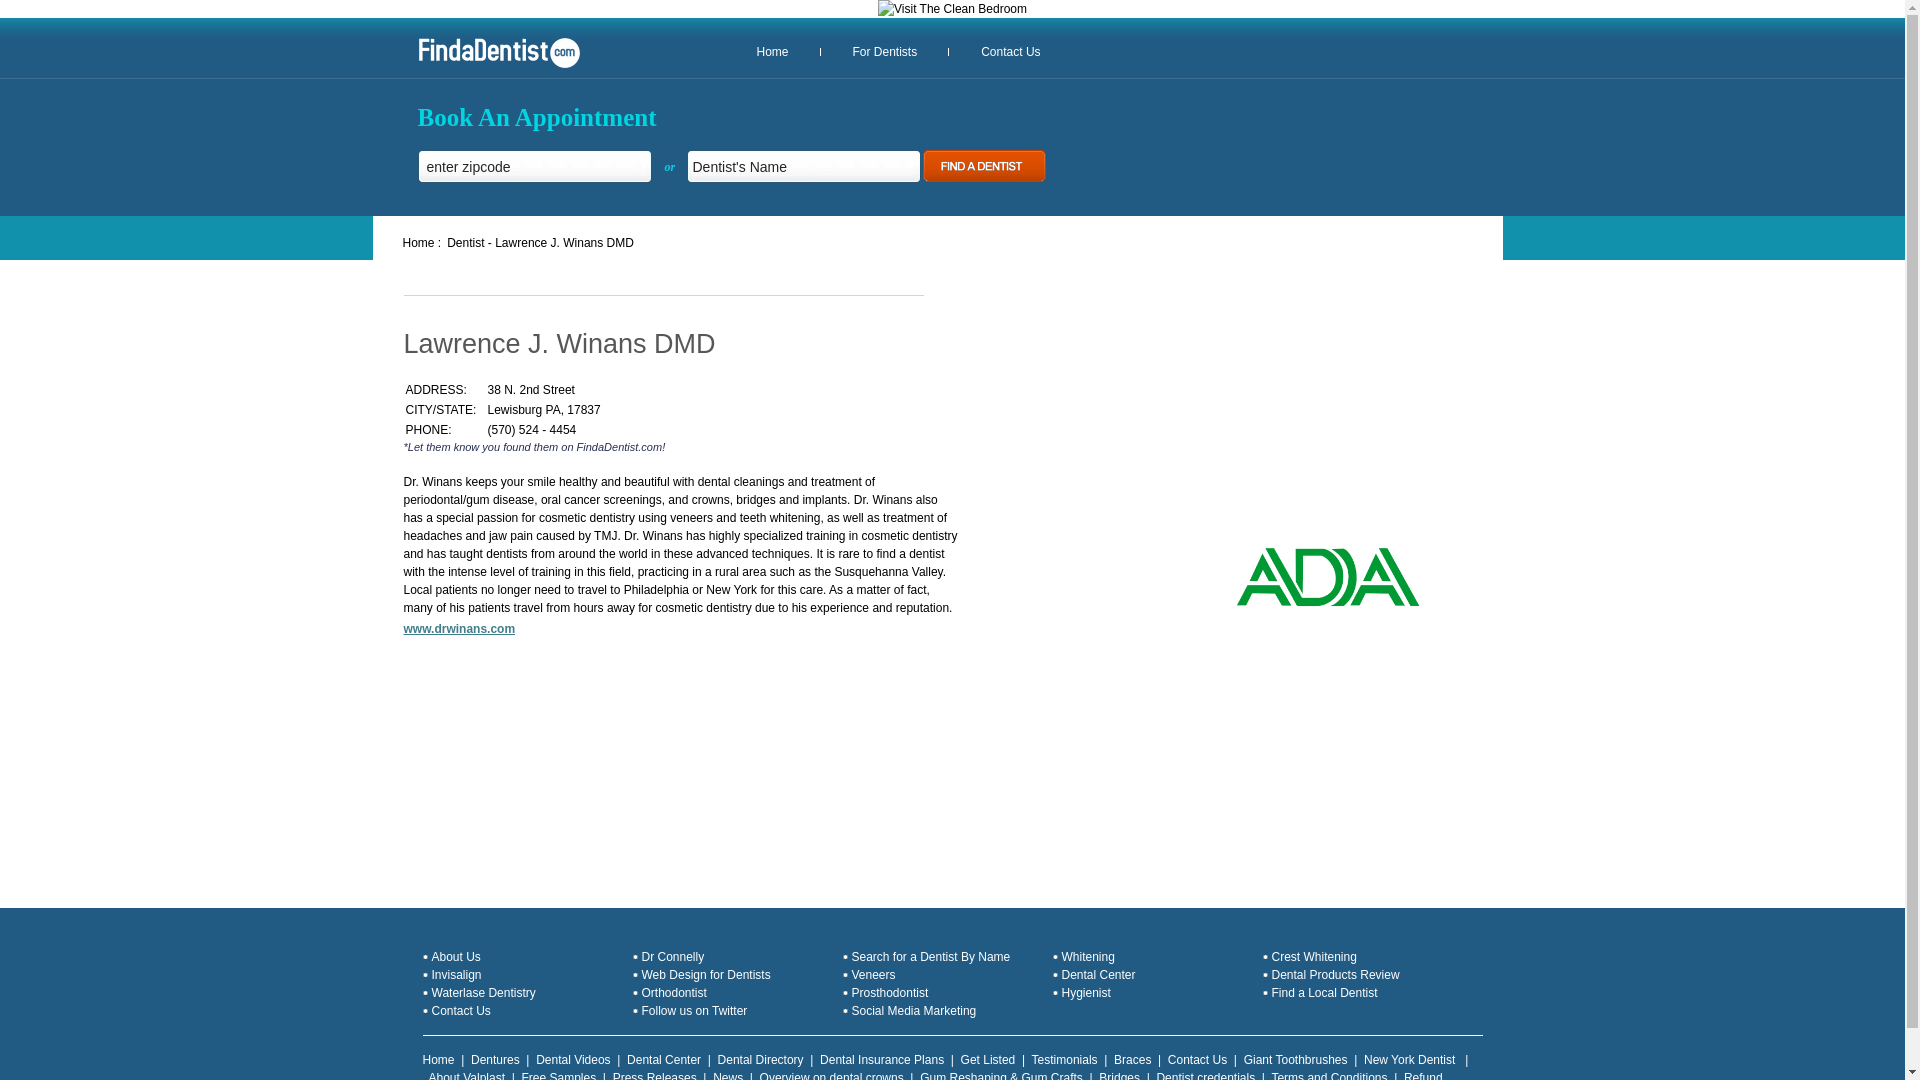 The image size is (1920, 1080). I want to click on find a dentist, so click(421, 242).